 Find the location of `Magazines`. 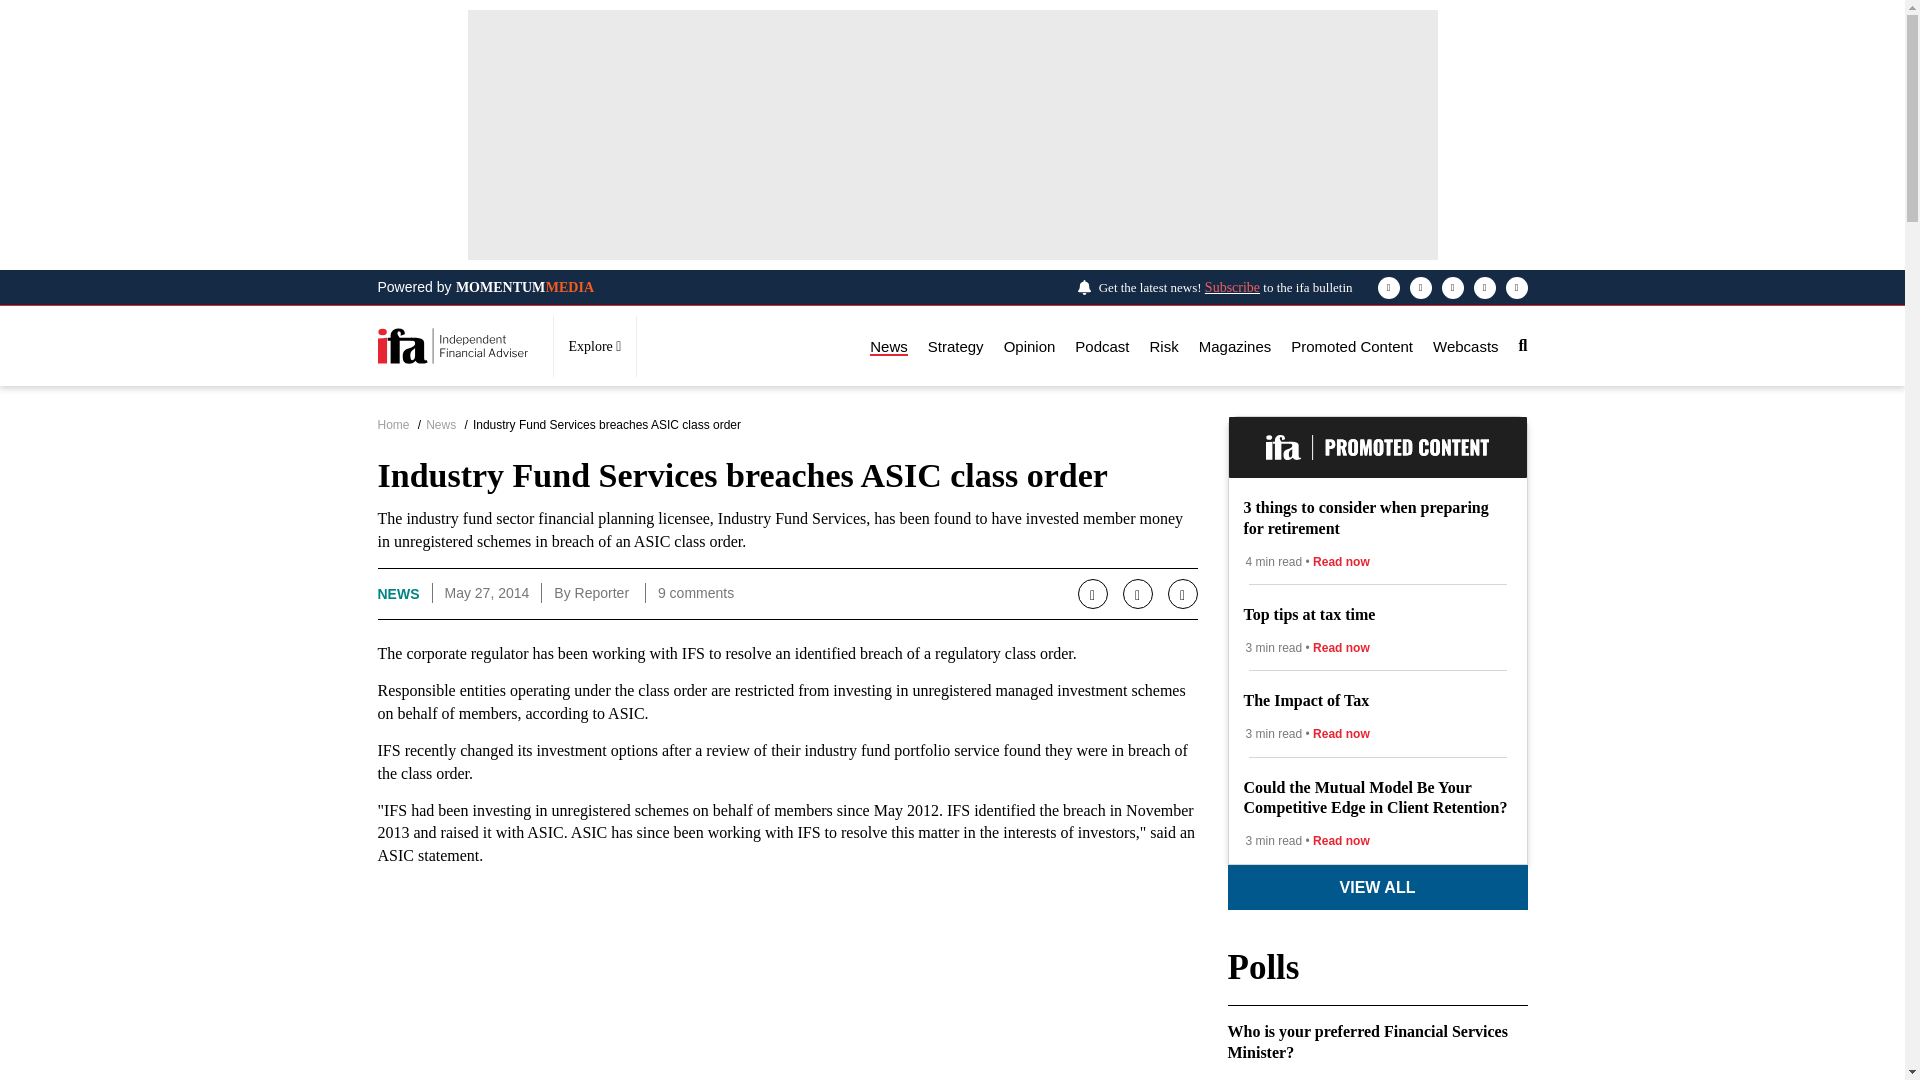

Magazines is located at coordinates (1234, 346).